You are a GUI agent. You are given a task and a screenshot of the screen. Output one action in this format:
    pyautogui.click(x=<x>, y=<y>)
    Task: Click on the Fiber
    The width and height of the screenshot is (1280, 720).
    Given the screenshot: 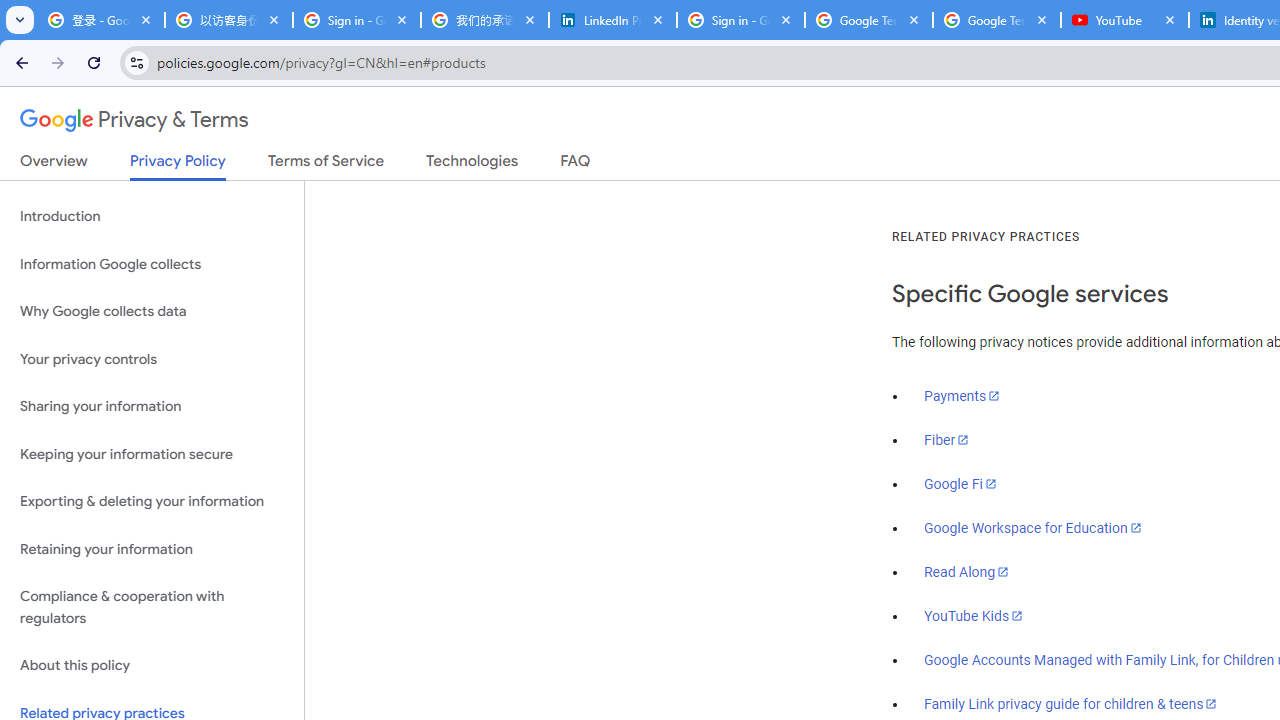 What is the action you would take?
    pyautogui.click(x=947, y=440)
    